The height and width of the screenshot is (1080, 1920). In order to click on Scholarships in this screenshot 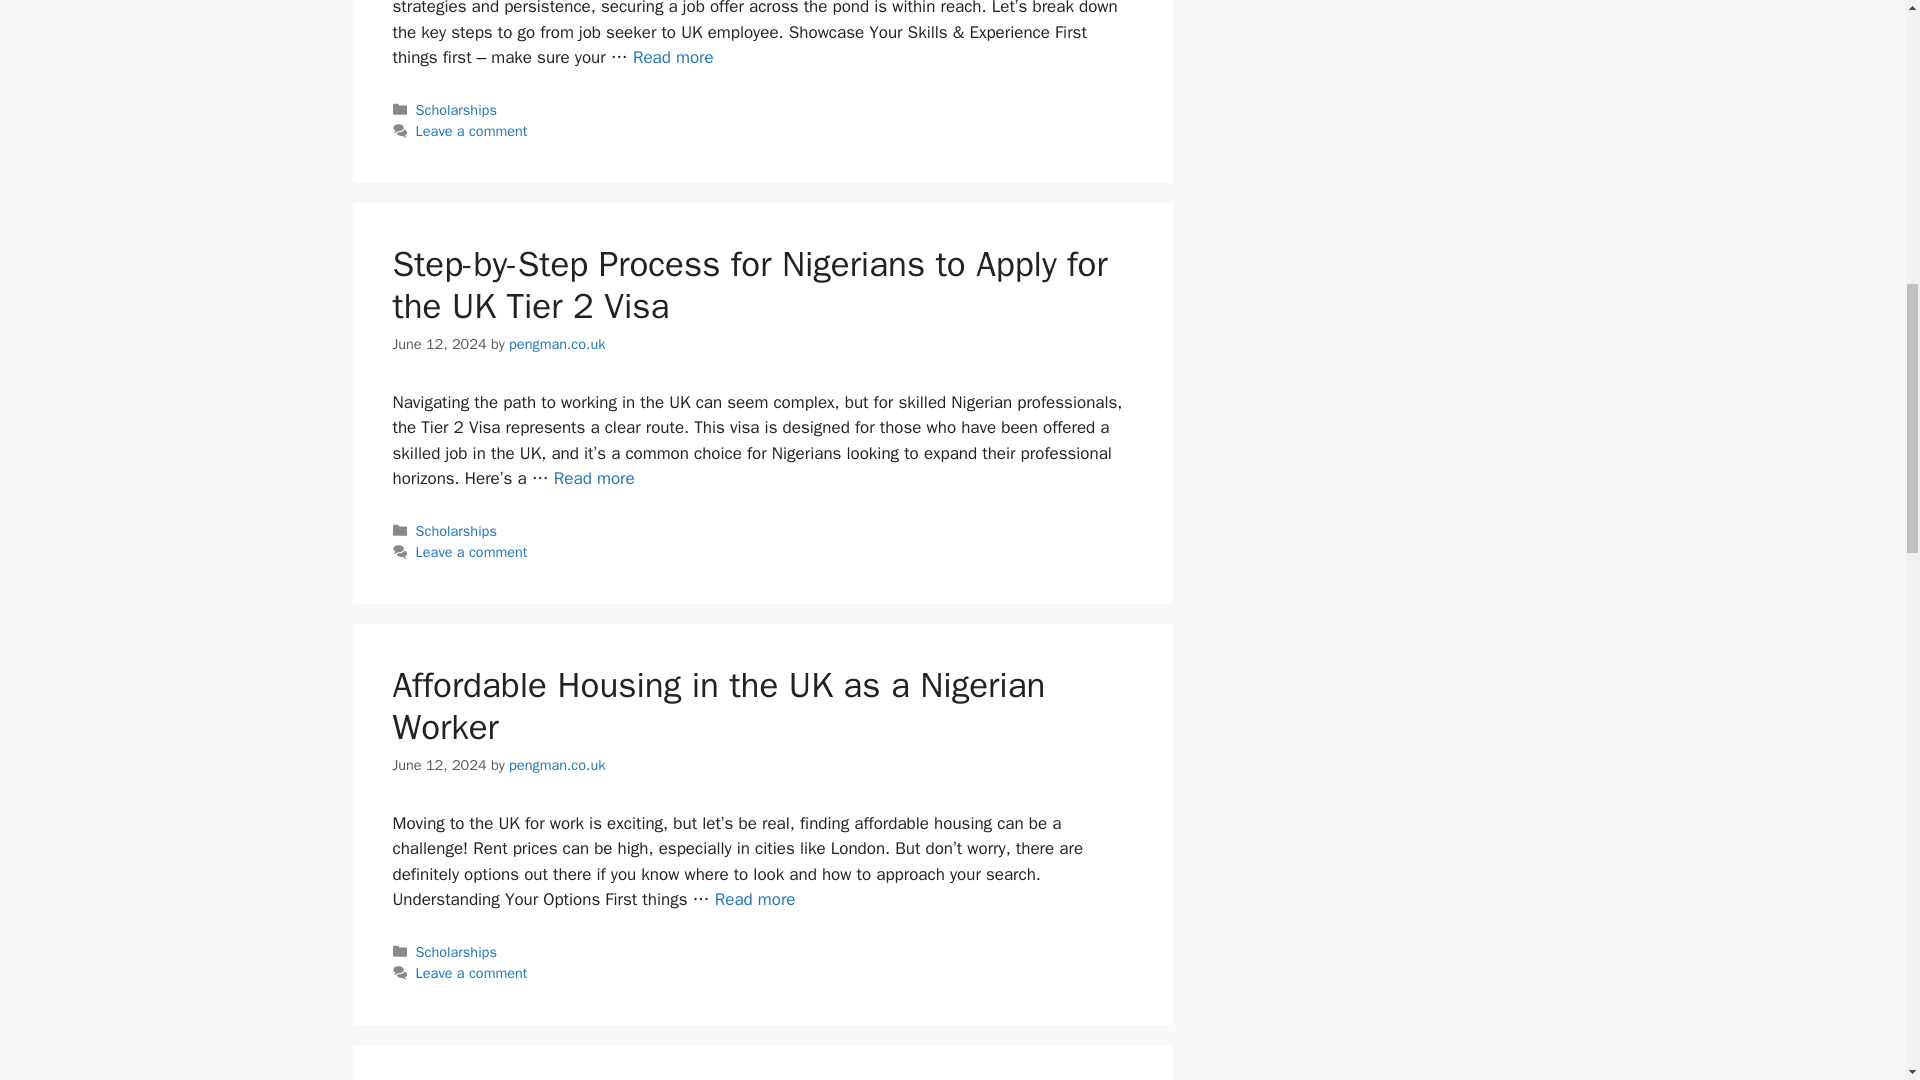, I will do `click(456, 952)`.